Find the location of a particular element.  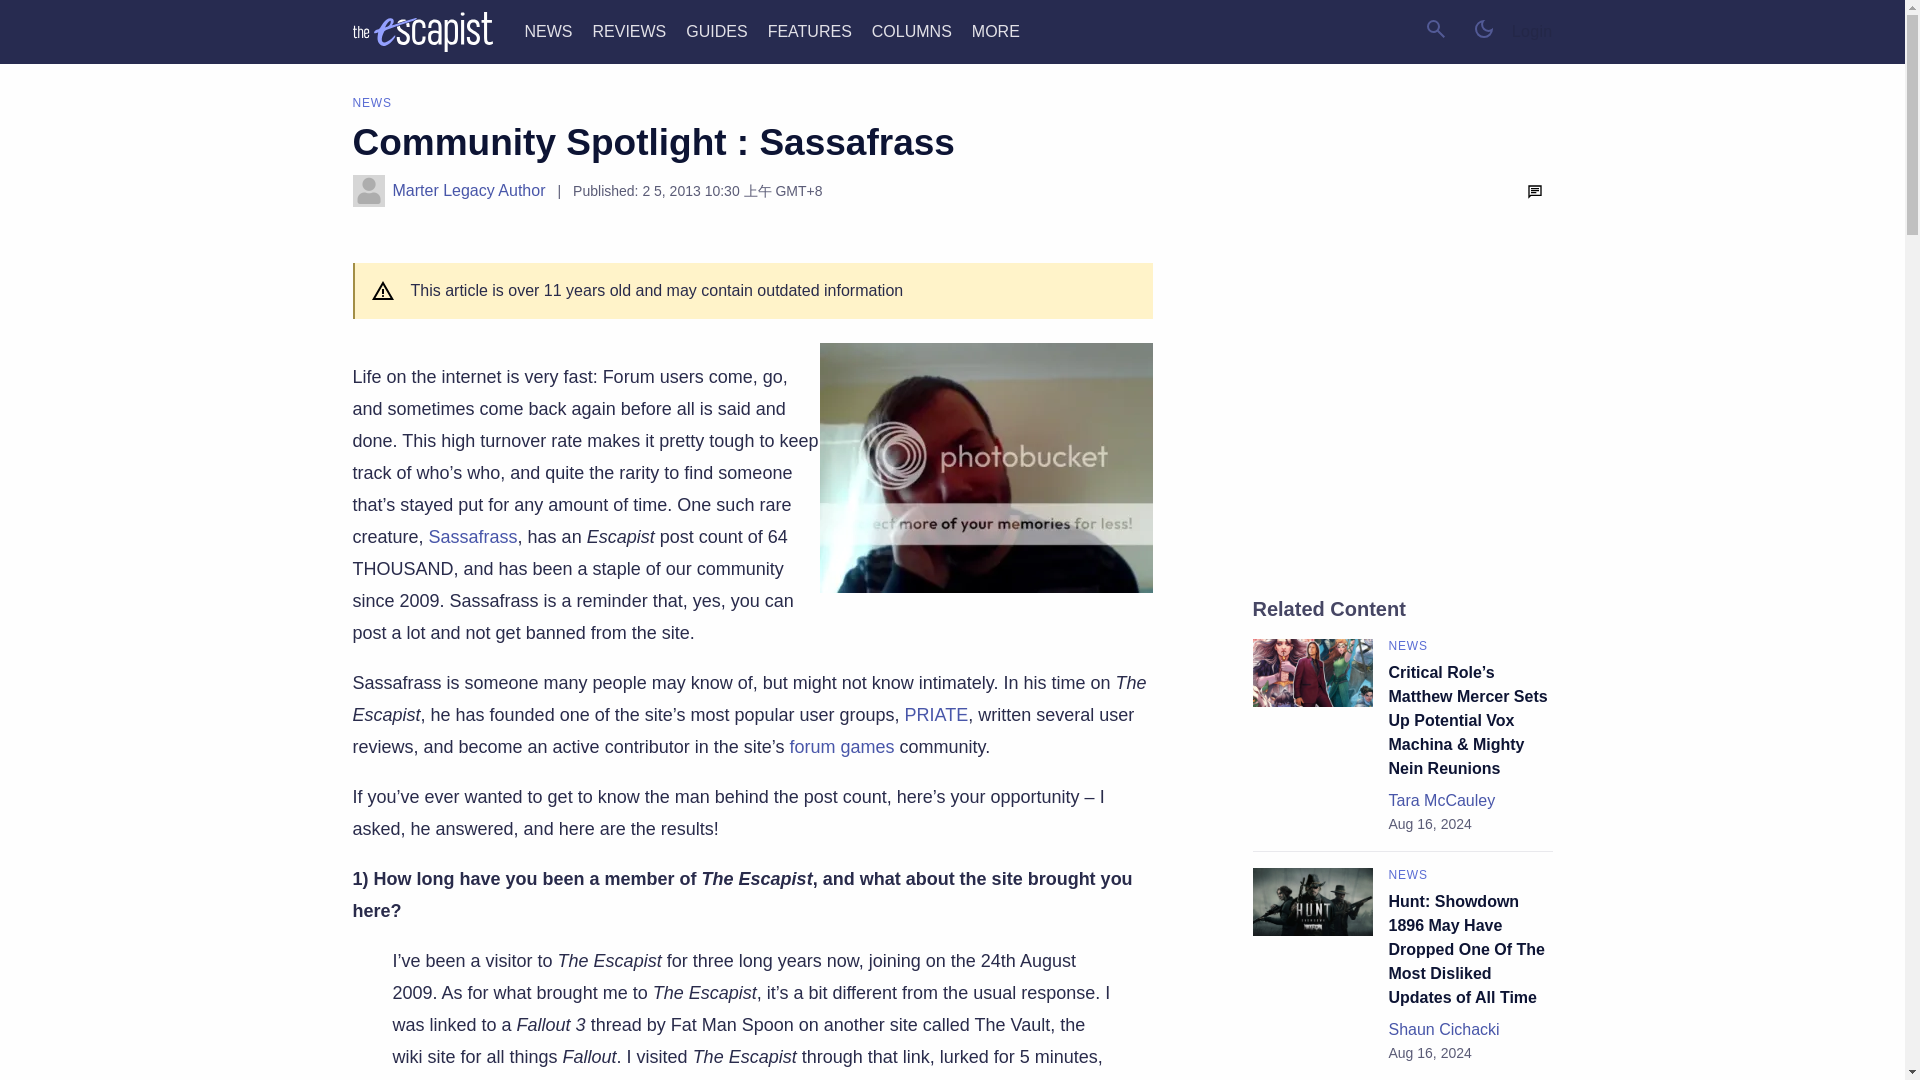

Search is located at coordinates (1436, 28).